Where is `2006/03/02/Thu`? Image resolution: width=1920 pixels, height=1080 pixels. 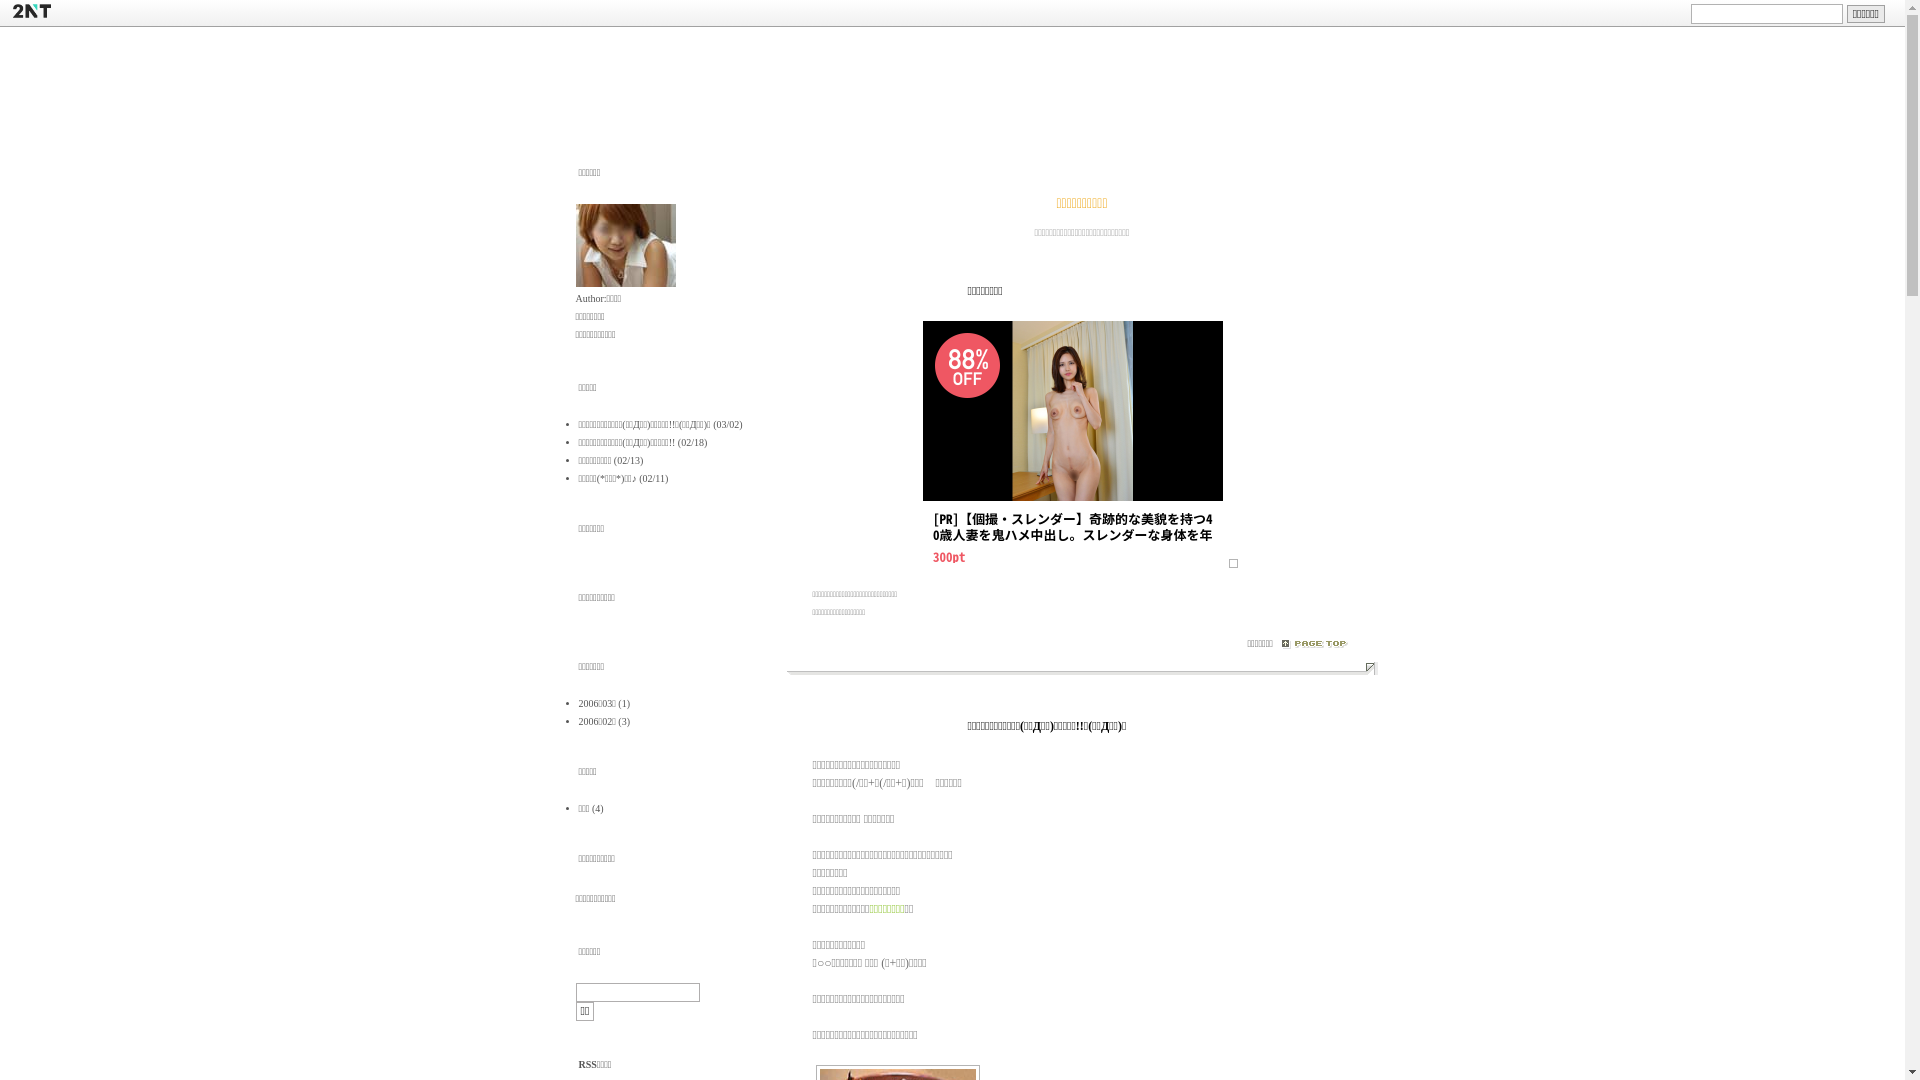
2006/03/02/Thu is located at coordinates (877, 724).